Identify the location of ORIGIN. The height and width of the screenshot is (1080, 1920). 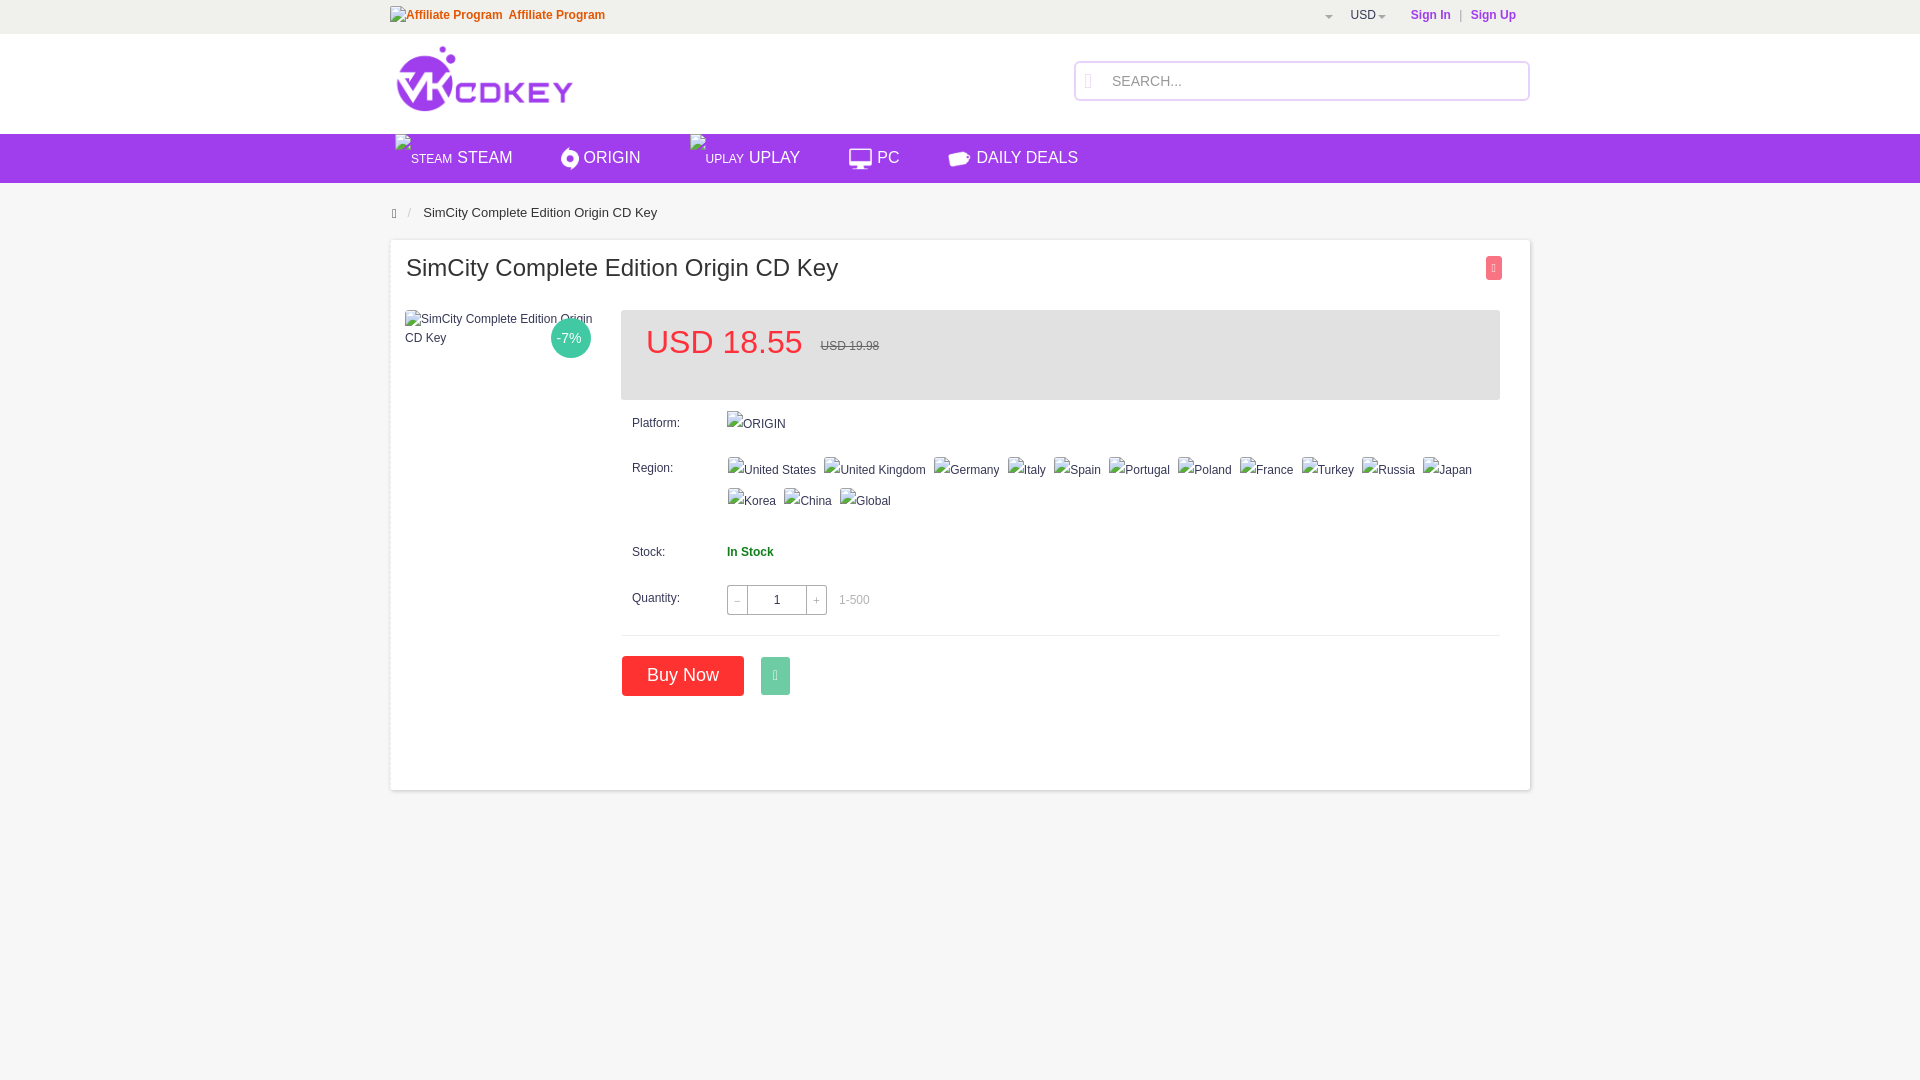
(602, 163).